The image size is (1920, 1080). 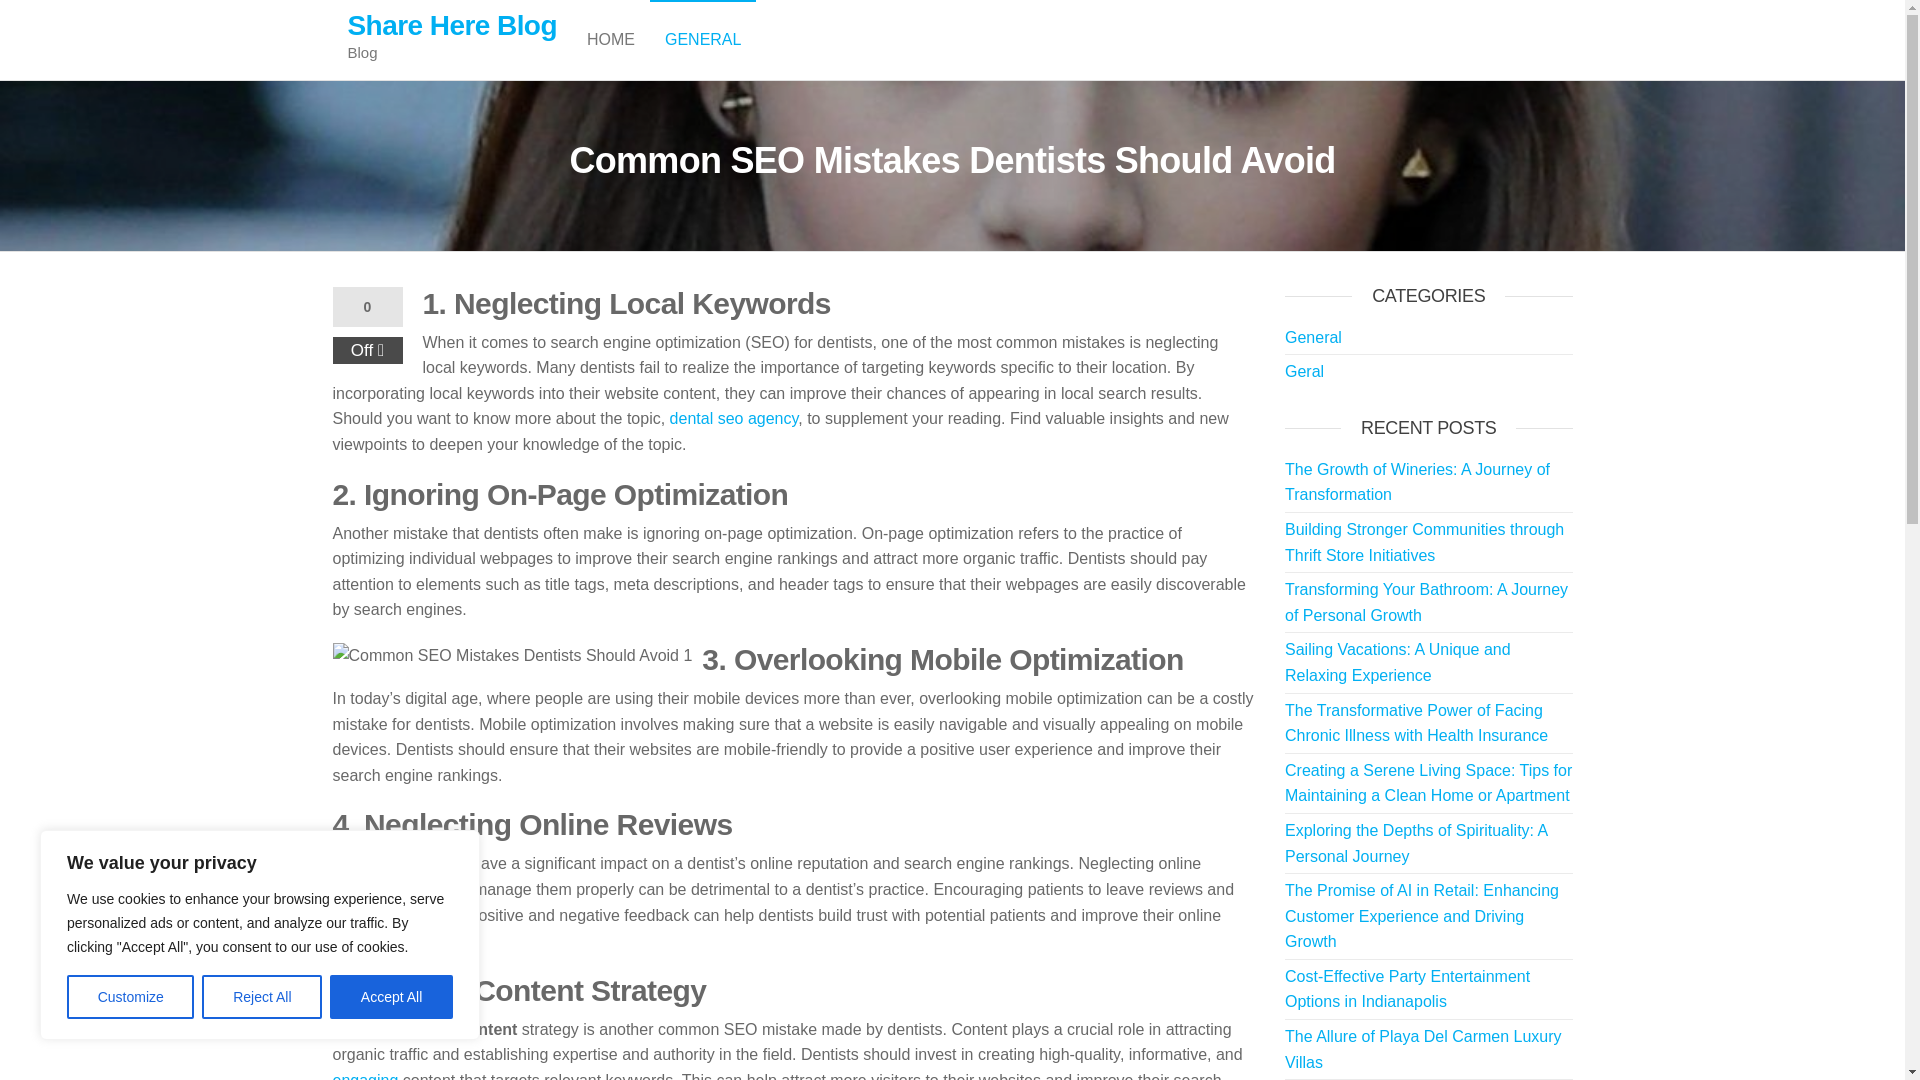 What do you see at coordinates (1398, 662) in the screenshot?
I see `Sailing Vacations: A Unique and Relaxing Experience` at bounding box center [1398, 662].